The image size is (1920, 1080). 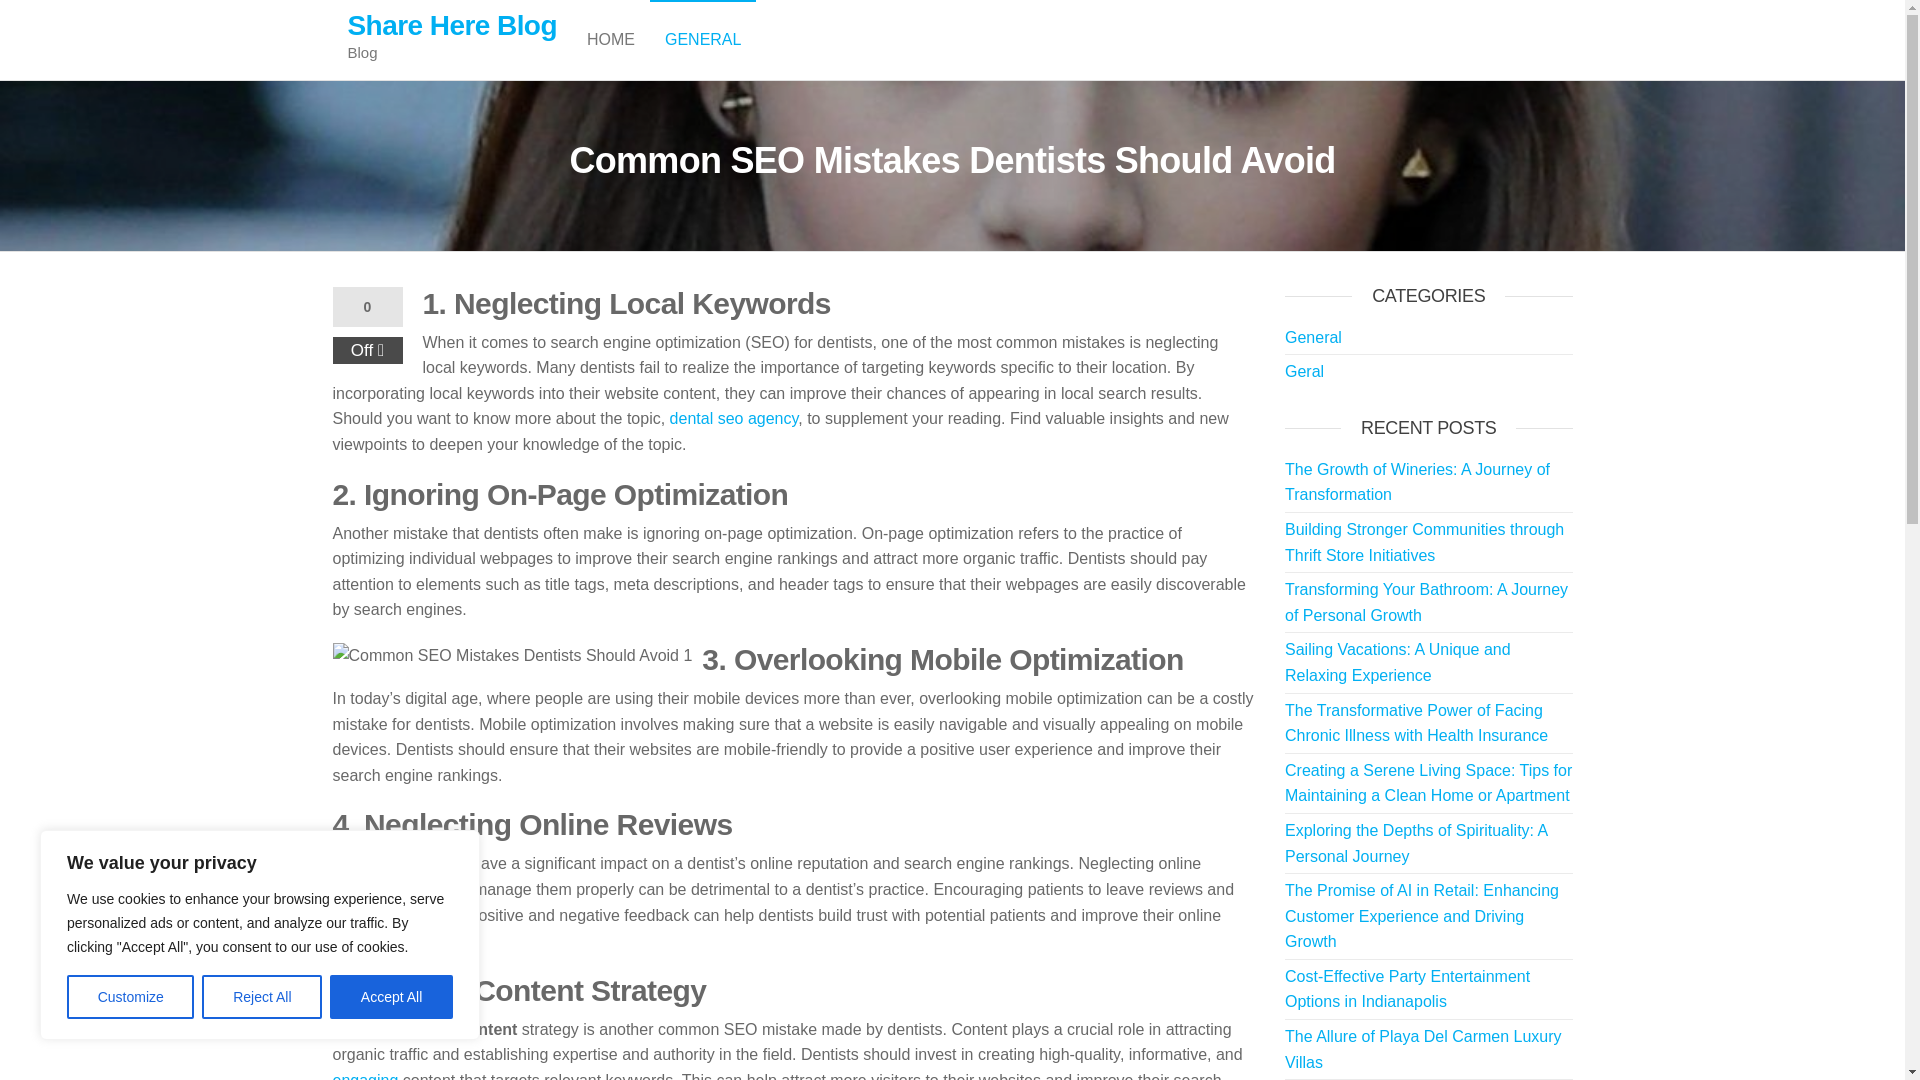 What do you see at coordinates (1398, 662) in the screenshot?
I see `Sailing Vacations: A Unique and Relaxing Experience` at bounding box center [1398, 662].